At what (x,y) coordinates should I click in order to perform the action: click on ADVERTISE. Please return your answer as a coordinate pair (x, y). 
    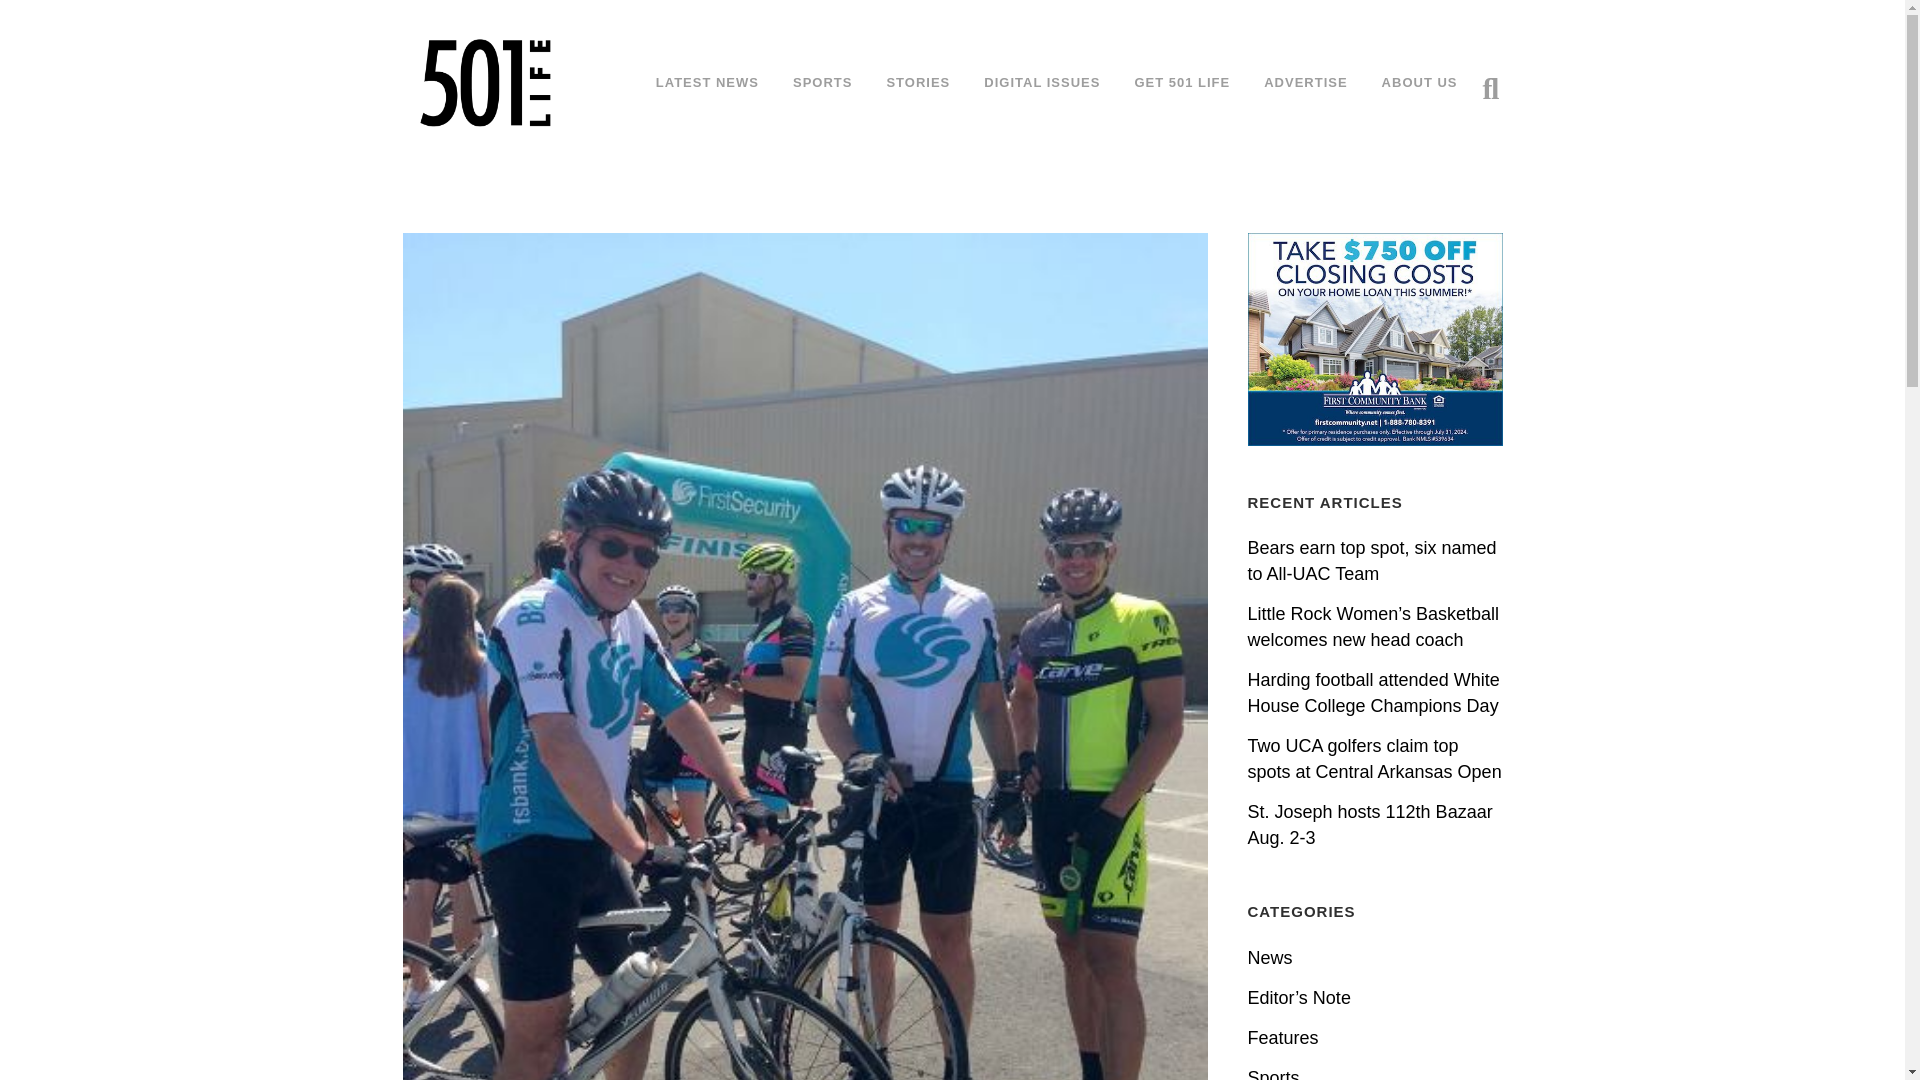
    Looking at the image, I should click on (1304, 82).